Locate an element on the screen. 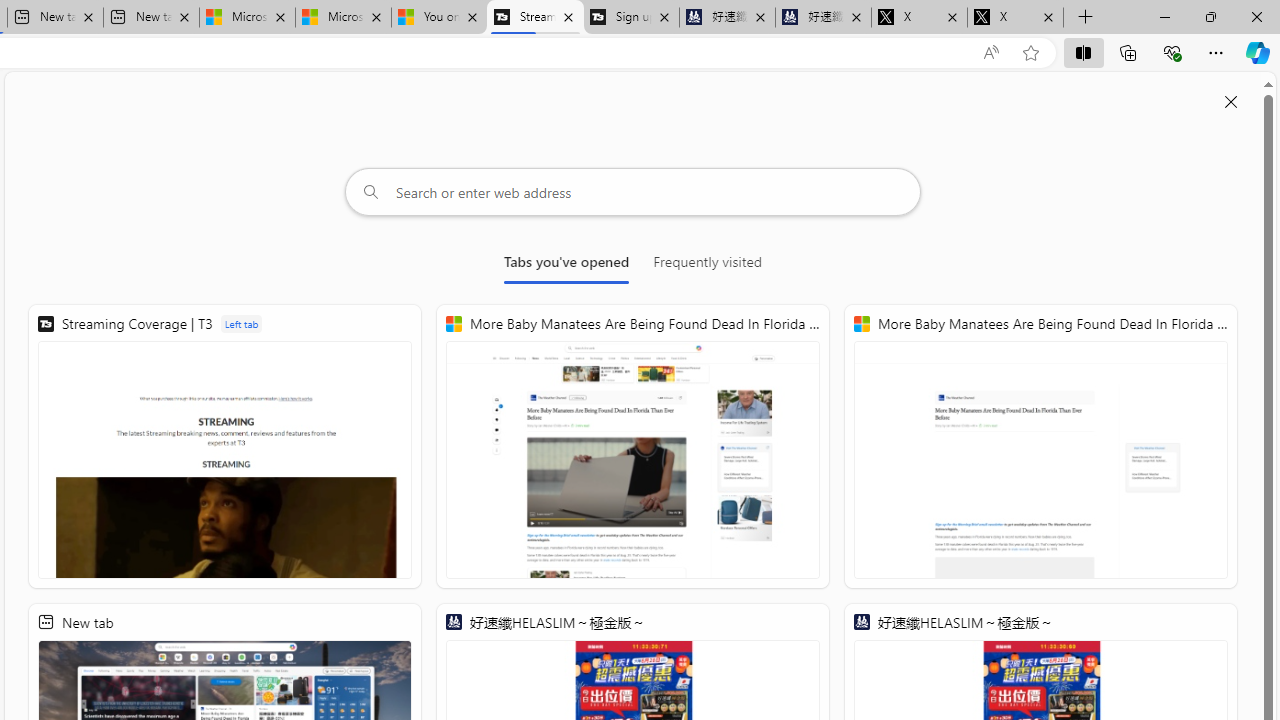  Browser essentials is located at coordinates (1172, 52).